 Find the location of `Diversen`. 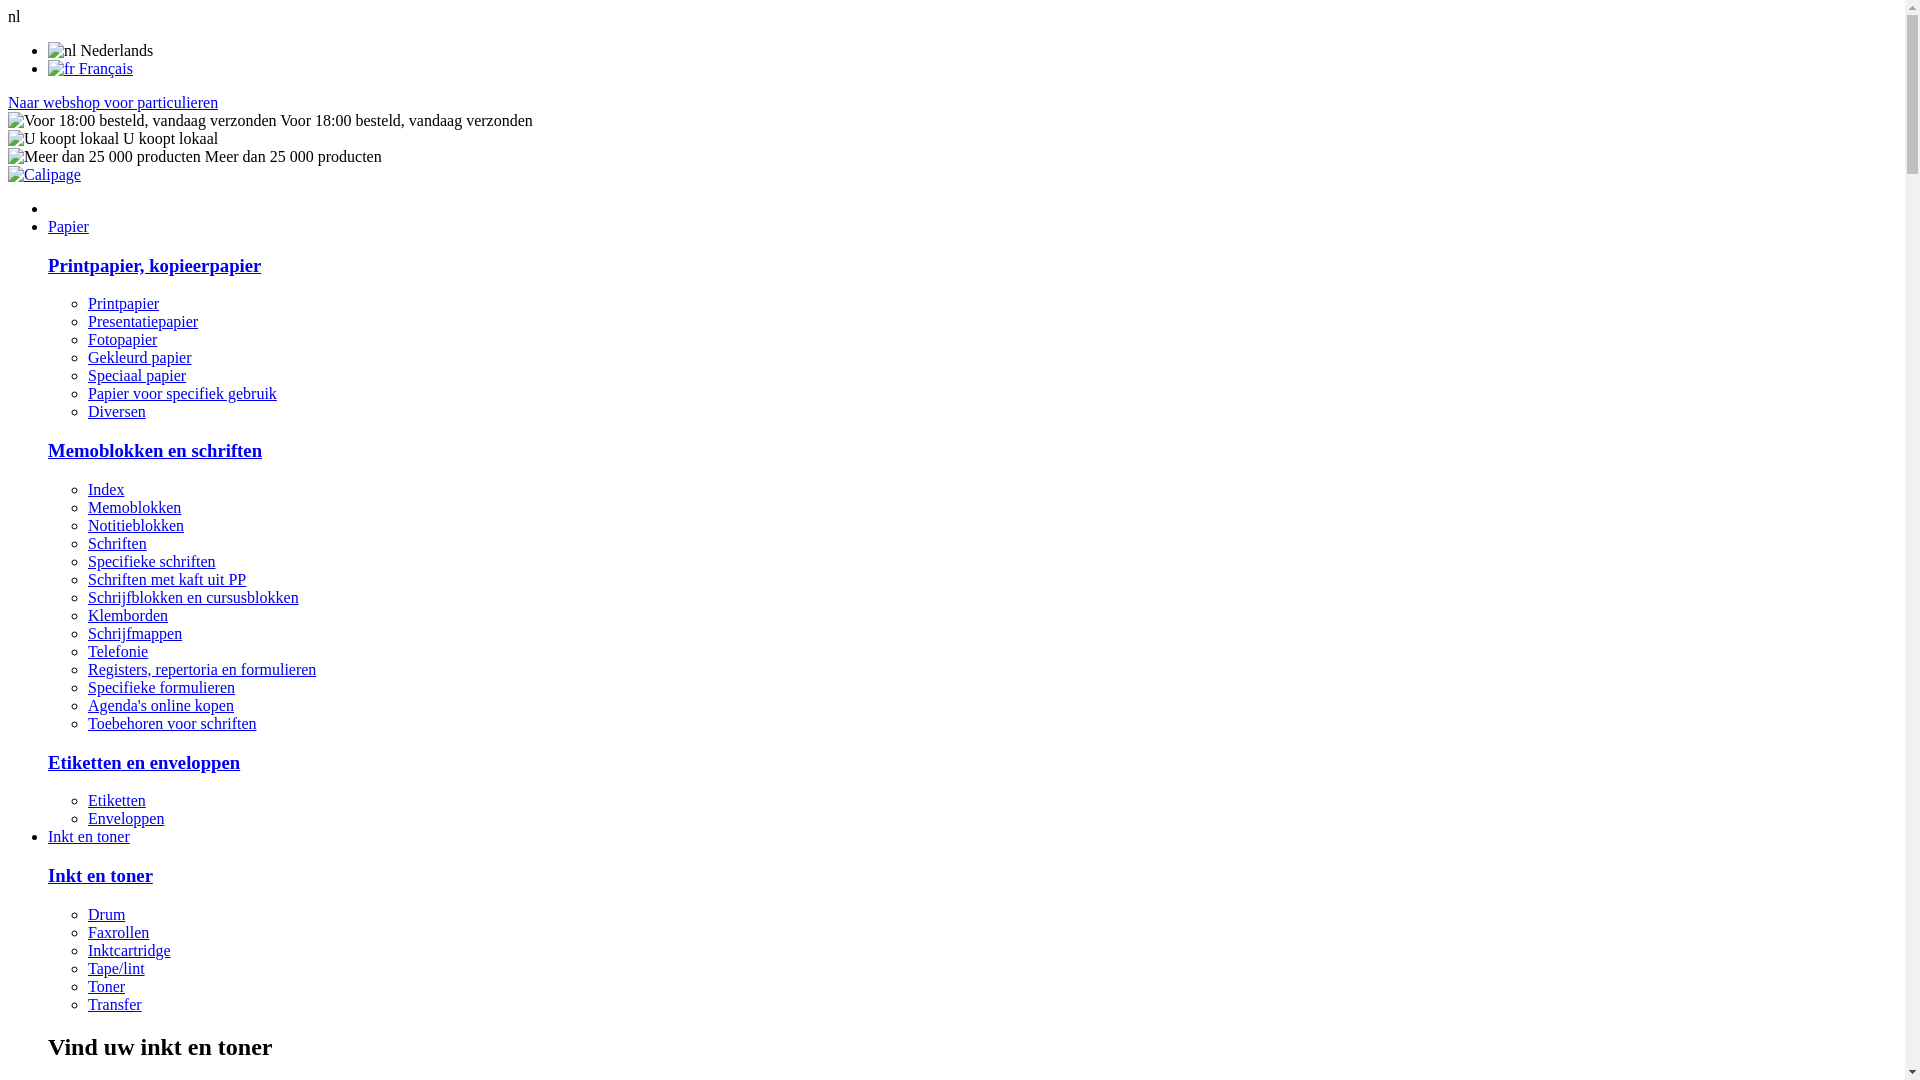

Diversen is located at coordinates (117, 412).